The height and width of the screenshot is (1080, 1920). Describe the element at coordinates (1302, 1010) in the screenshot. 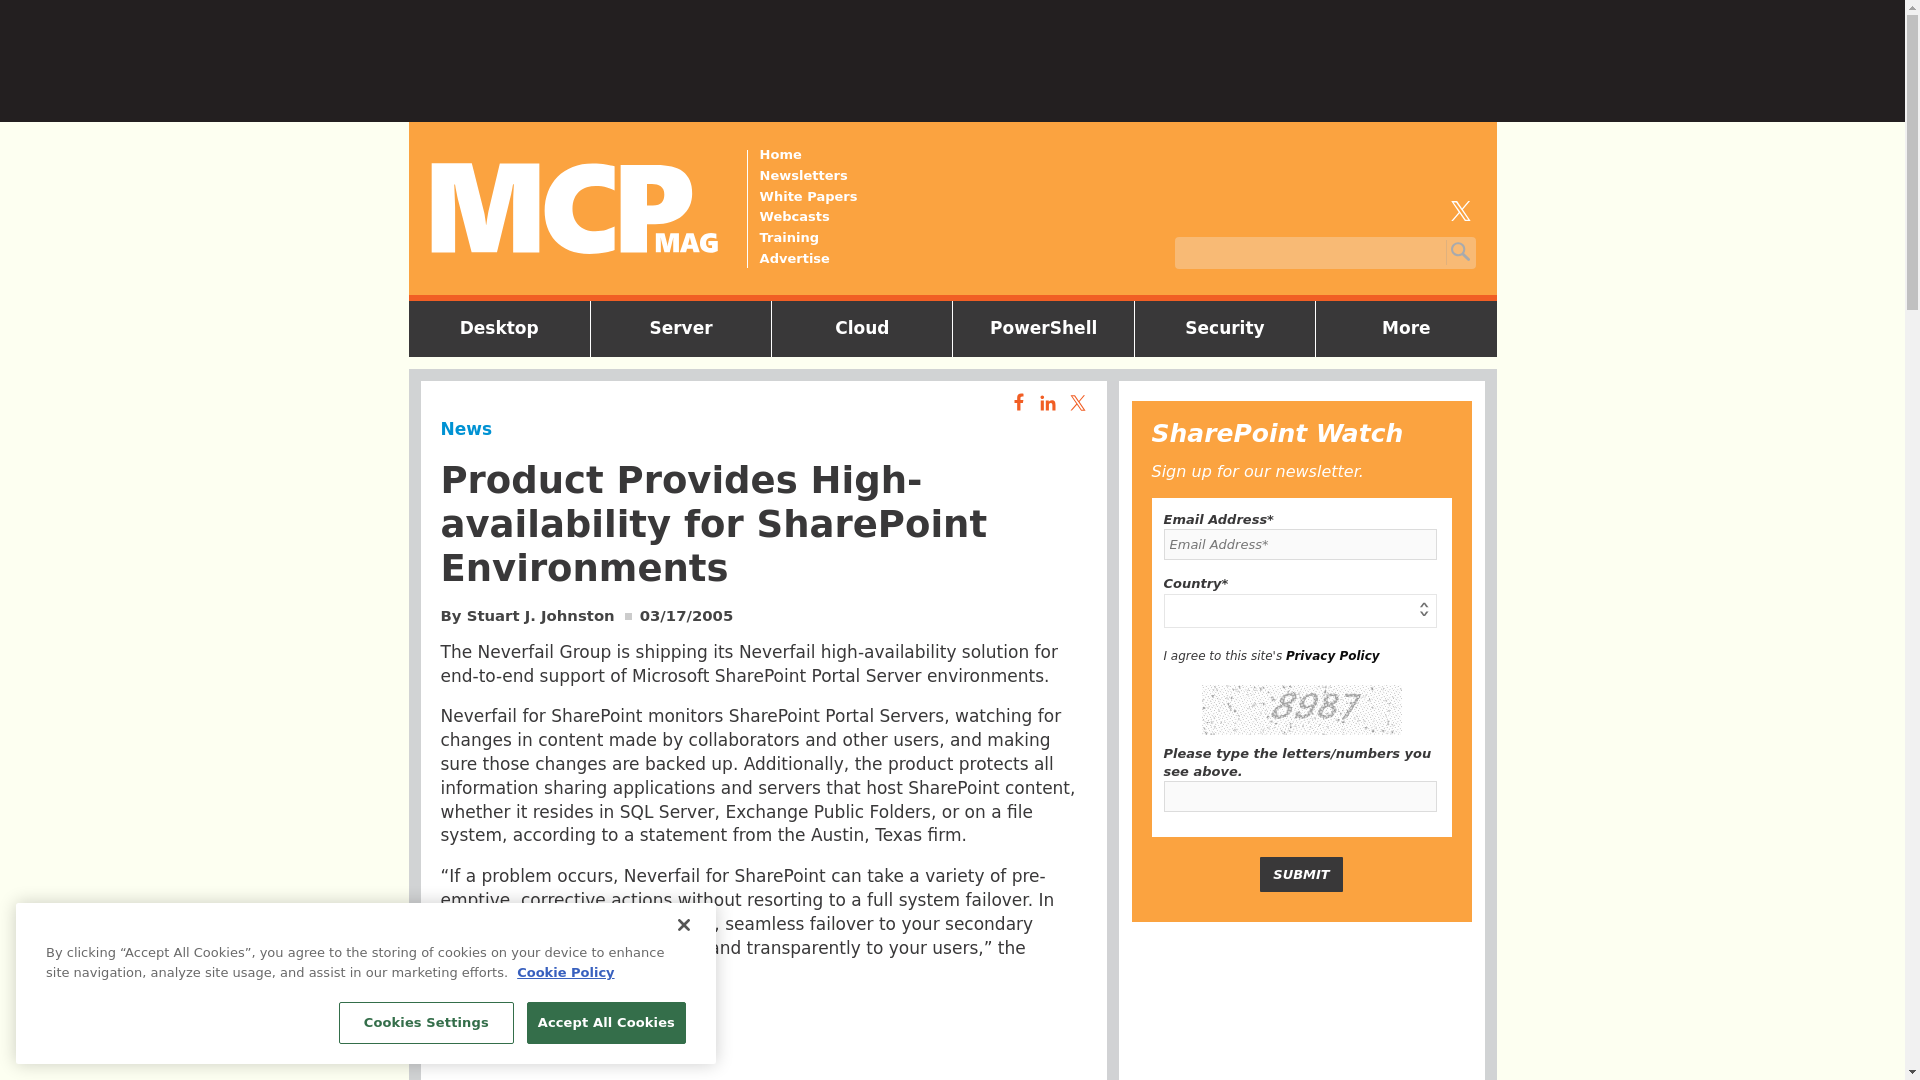

I see `3rd party ad content` at that location.